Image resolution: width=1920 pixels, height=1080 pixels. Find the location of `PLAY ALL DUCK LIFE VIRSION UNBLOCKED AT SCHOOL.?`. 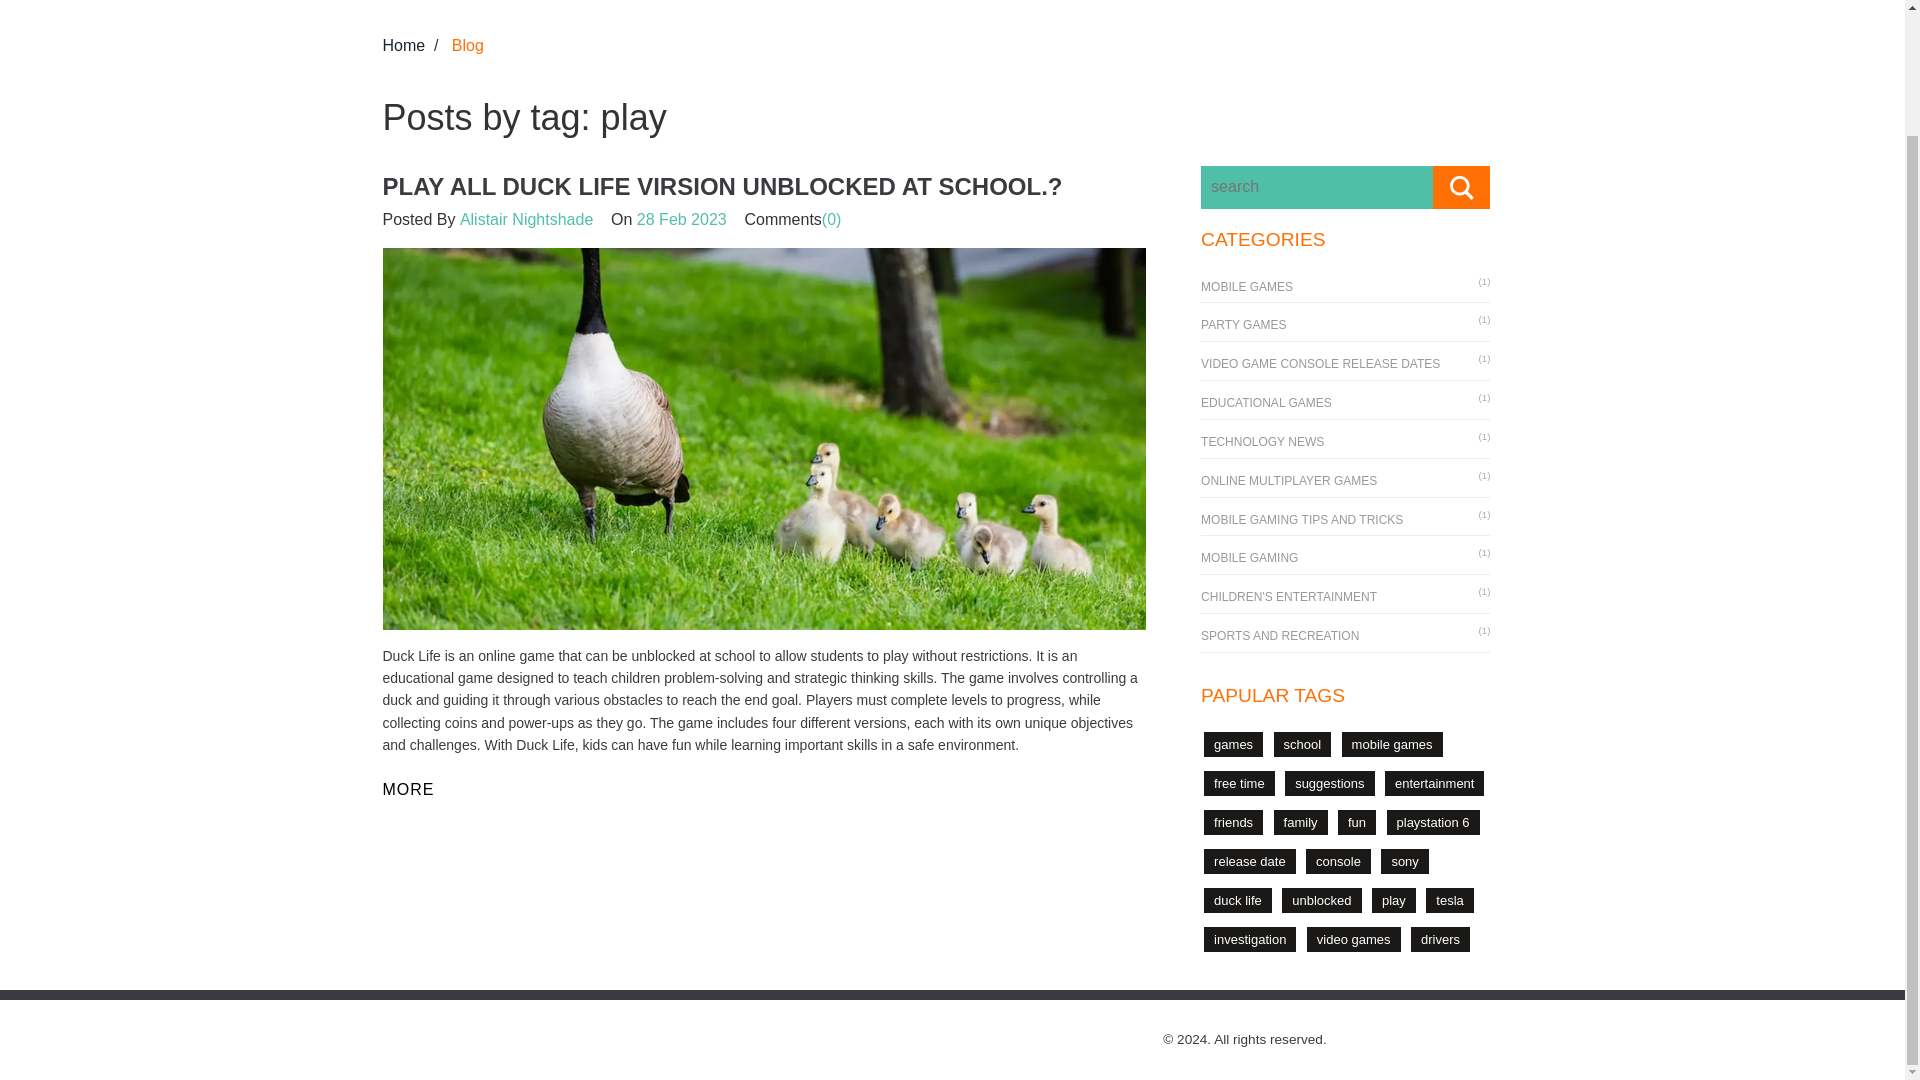

PLAY ALL DUCK LIFE VIRSION UNBLOCKED AT SCHOOL.? is located at coordinates (722, 186).